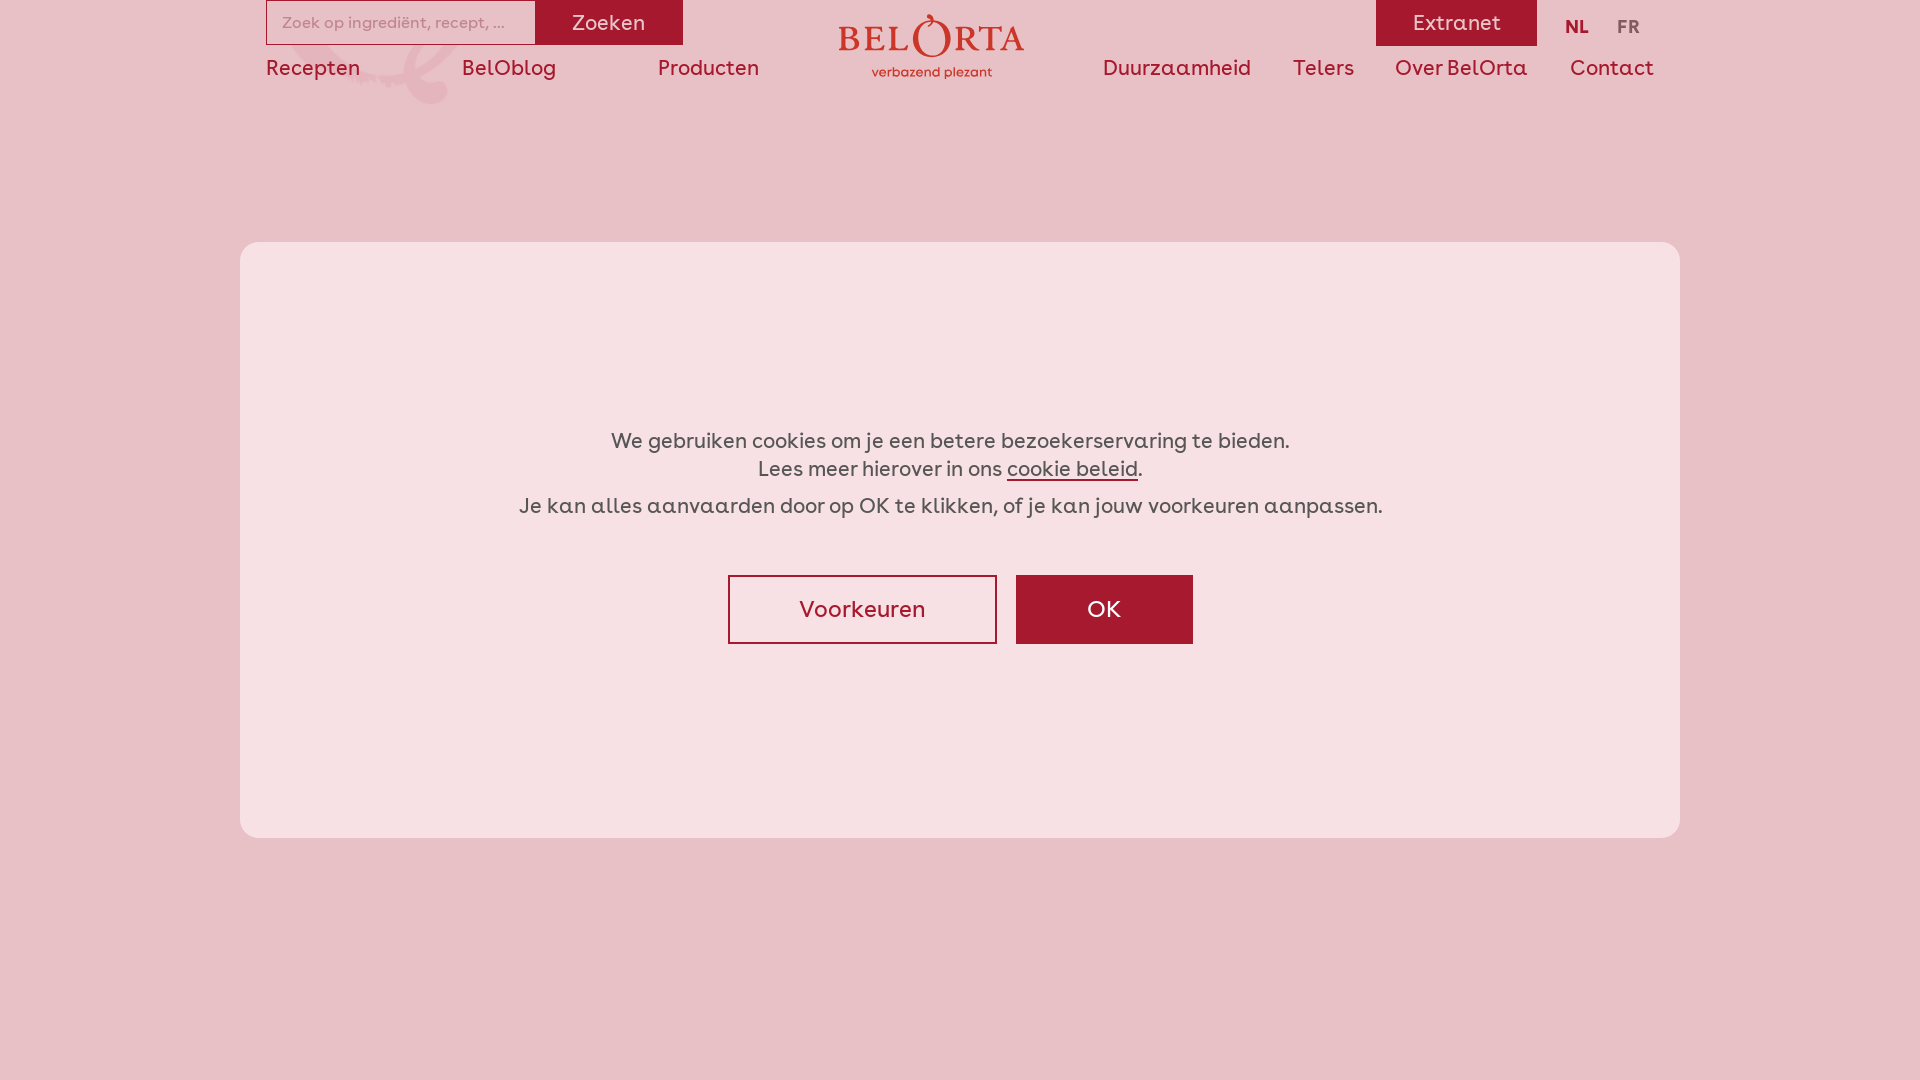  What do you see at coordinates (1324, 68) in the screenshot?
I see `Telers` at bounding box center [1324, 68].